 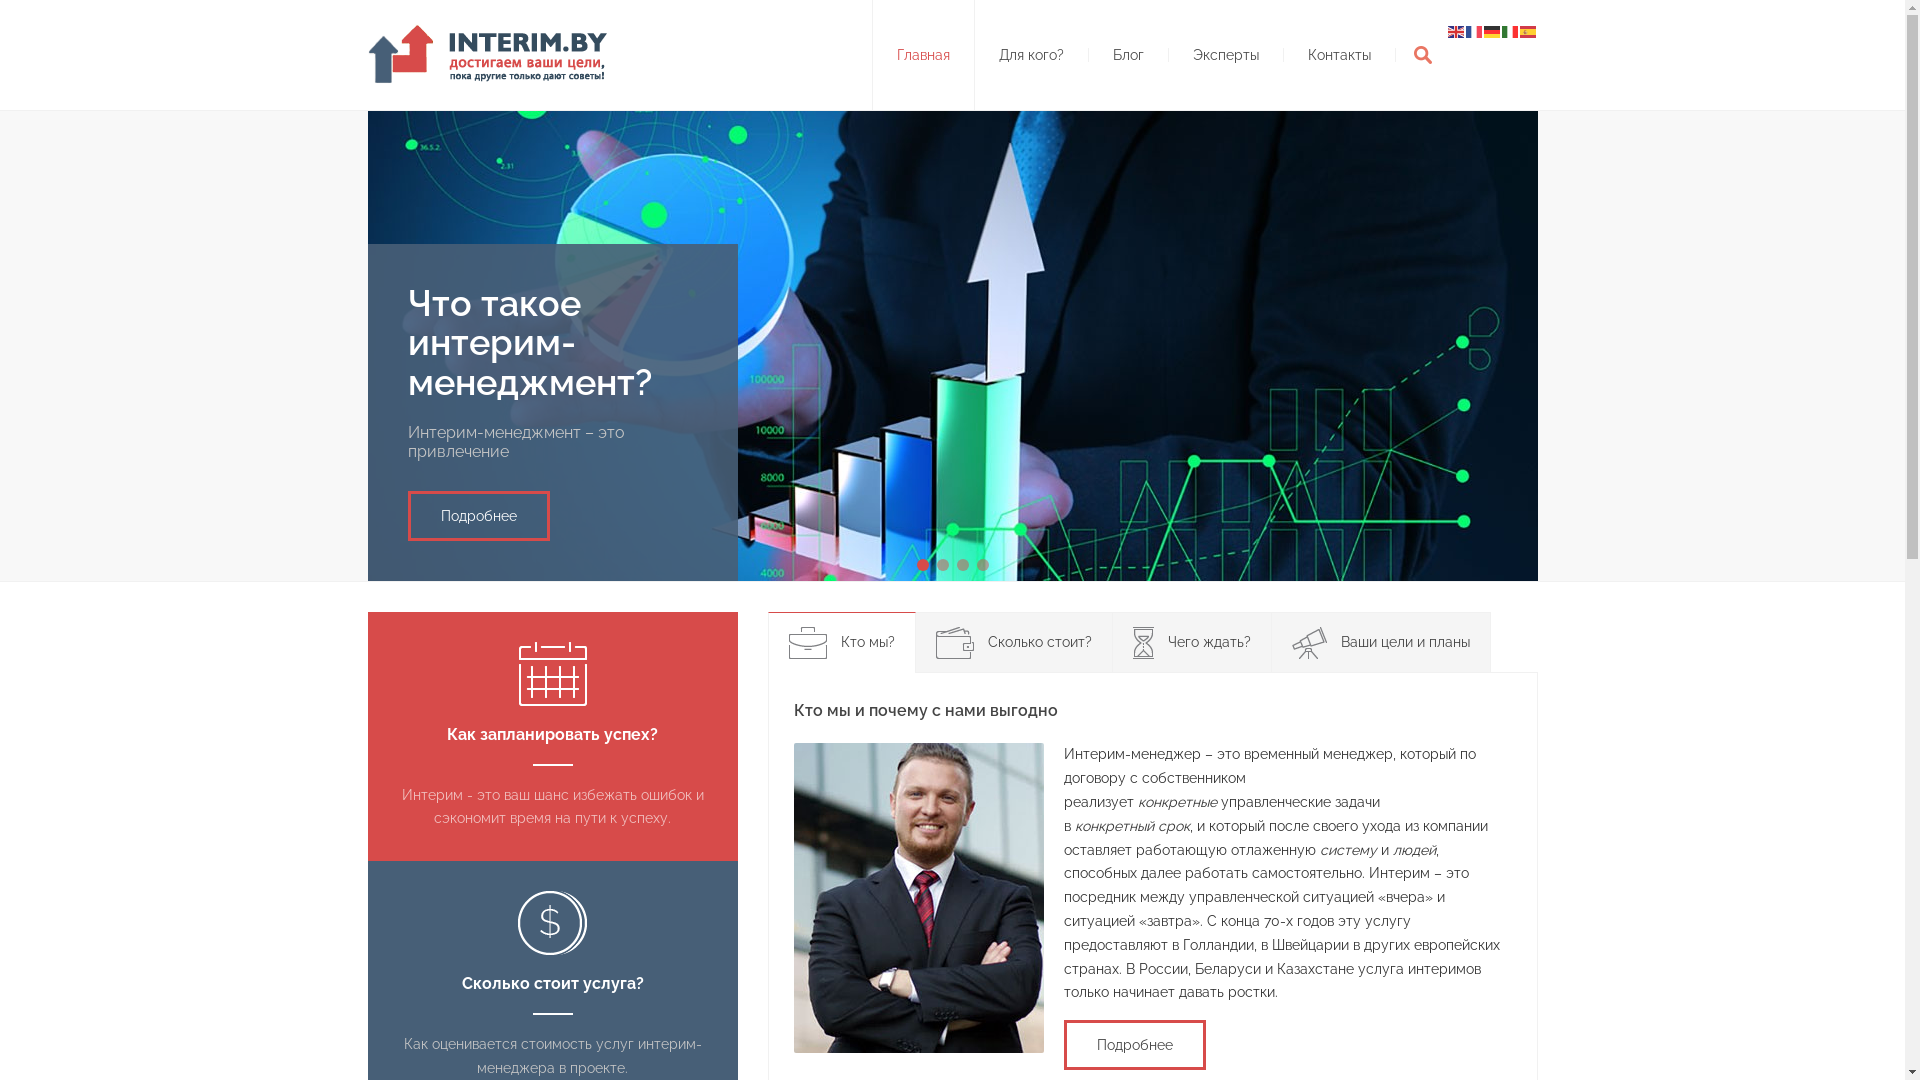 What do you see at coordinates (807, 643) in the screenshot?
I see `ico1 image` at bounding box center [807, 643].